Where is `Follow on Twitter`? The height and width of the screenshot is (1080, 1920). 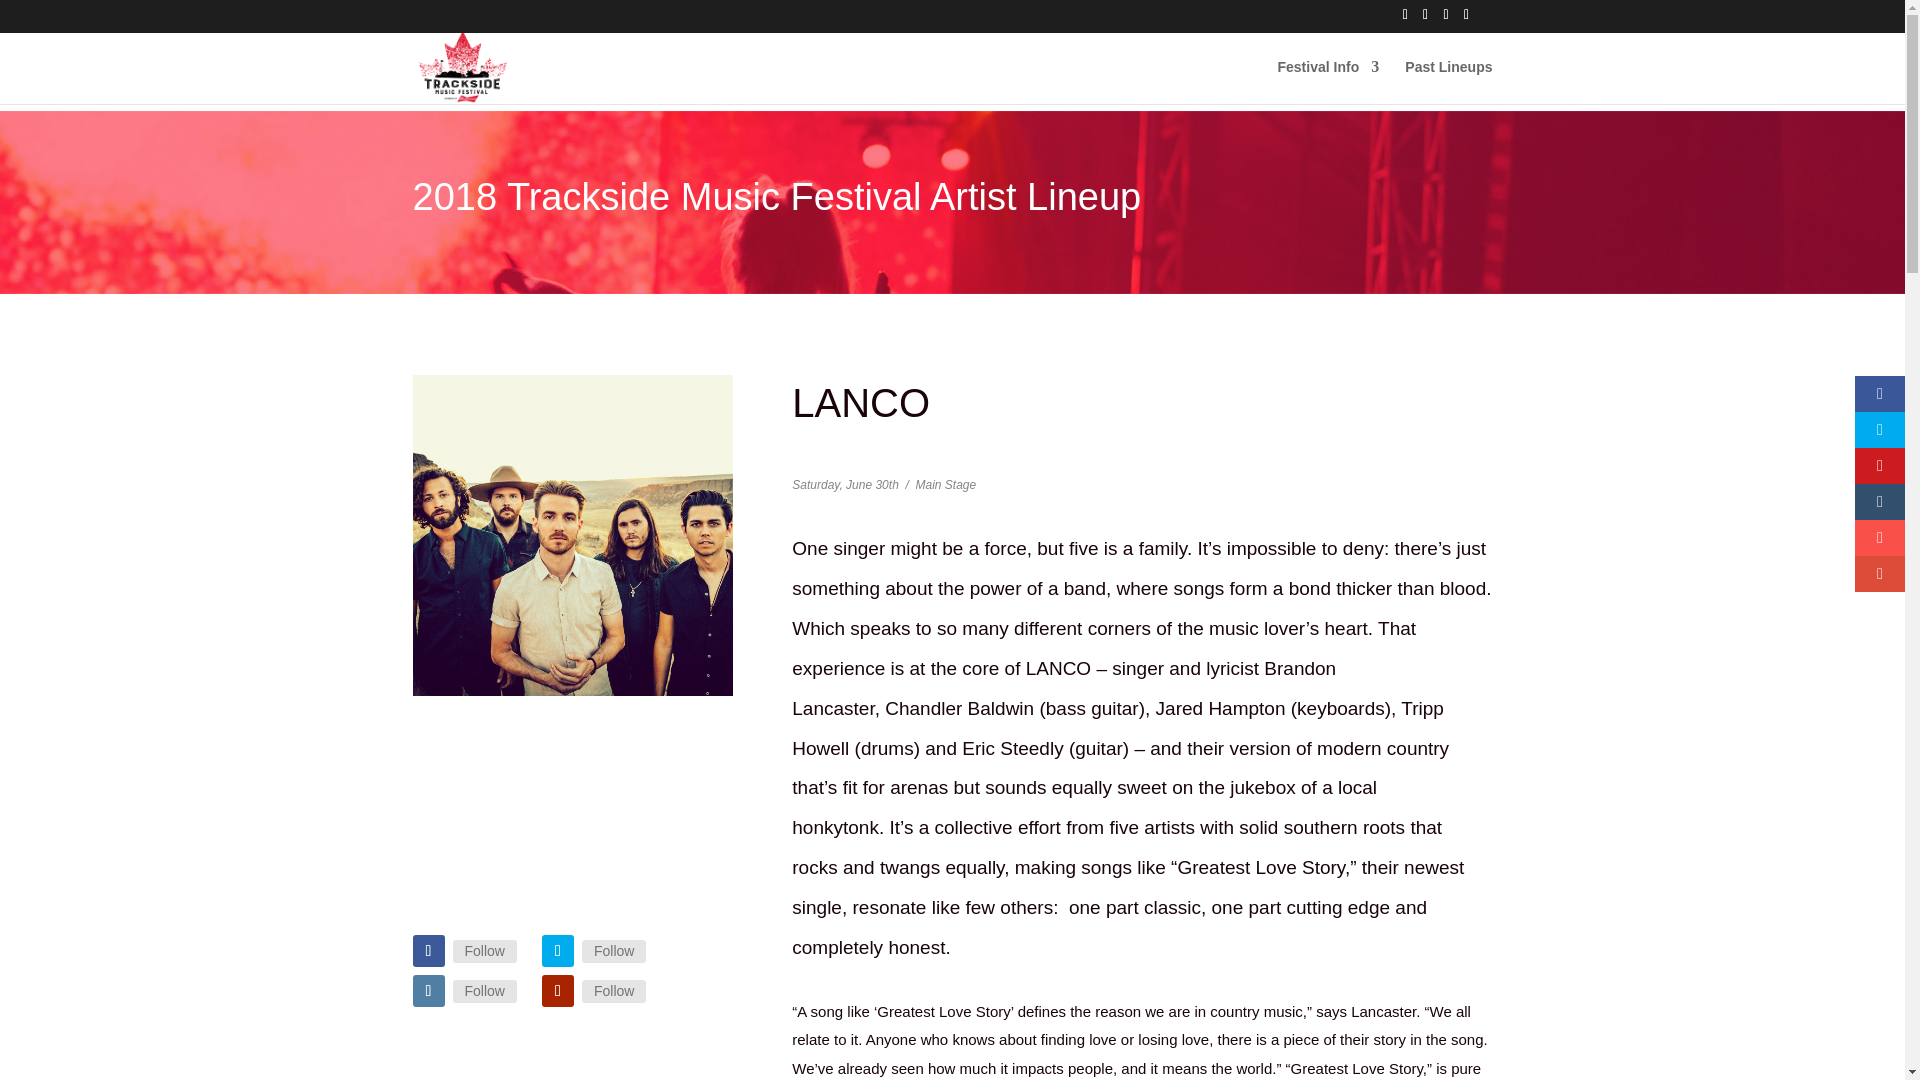 Follow on Twitter is located at coordinates (558, 950).